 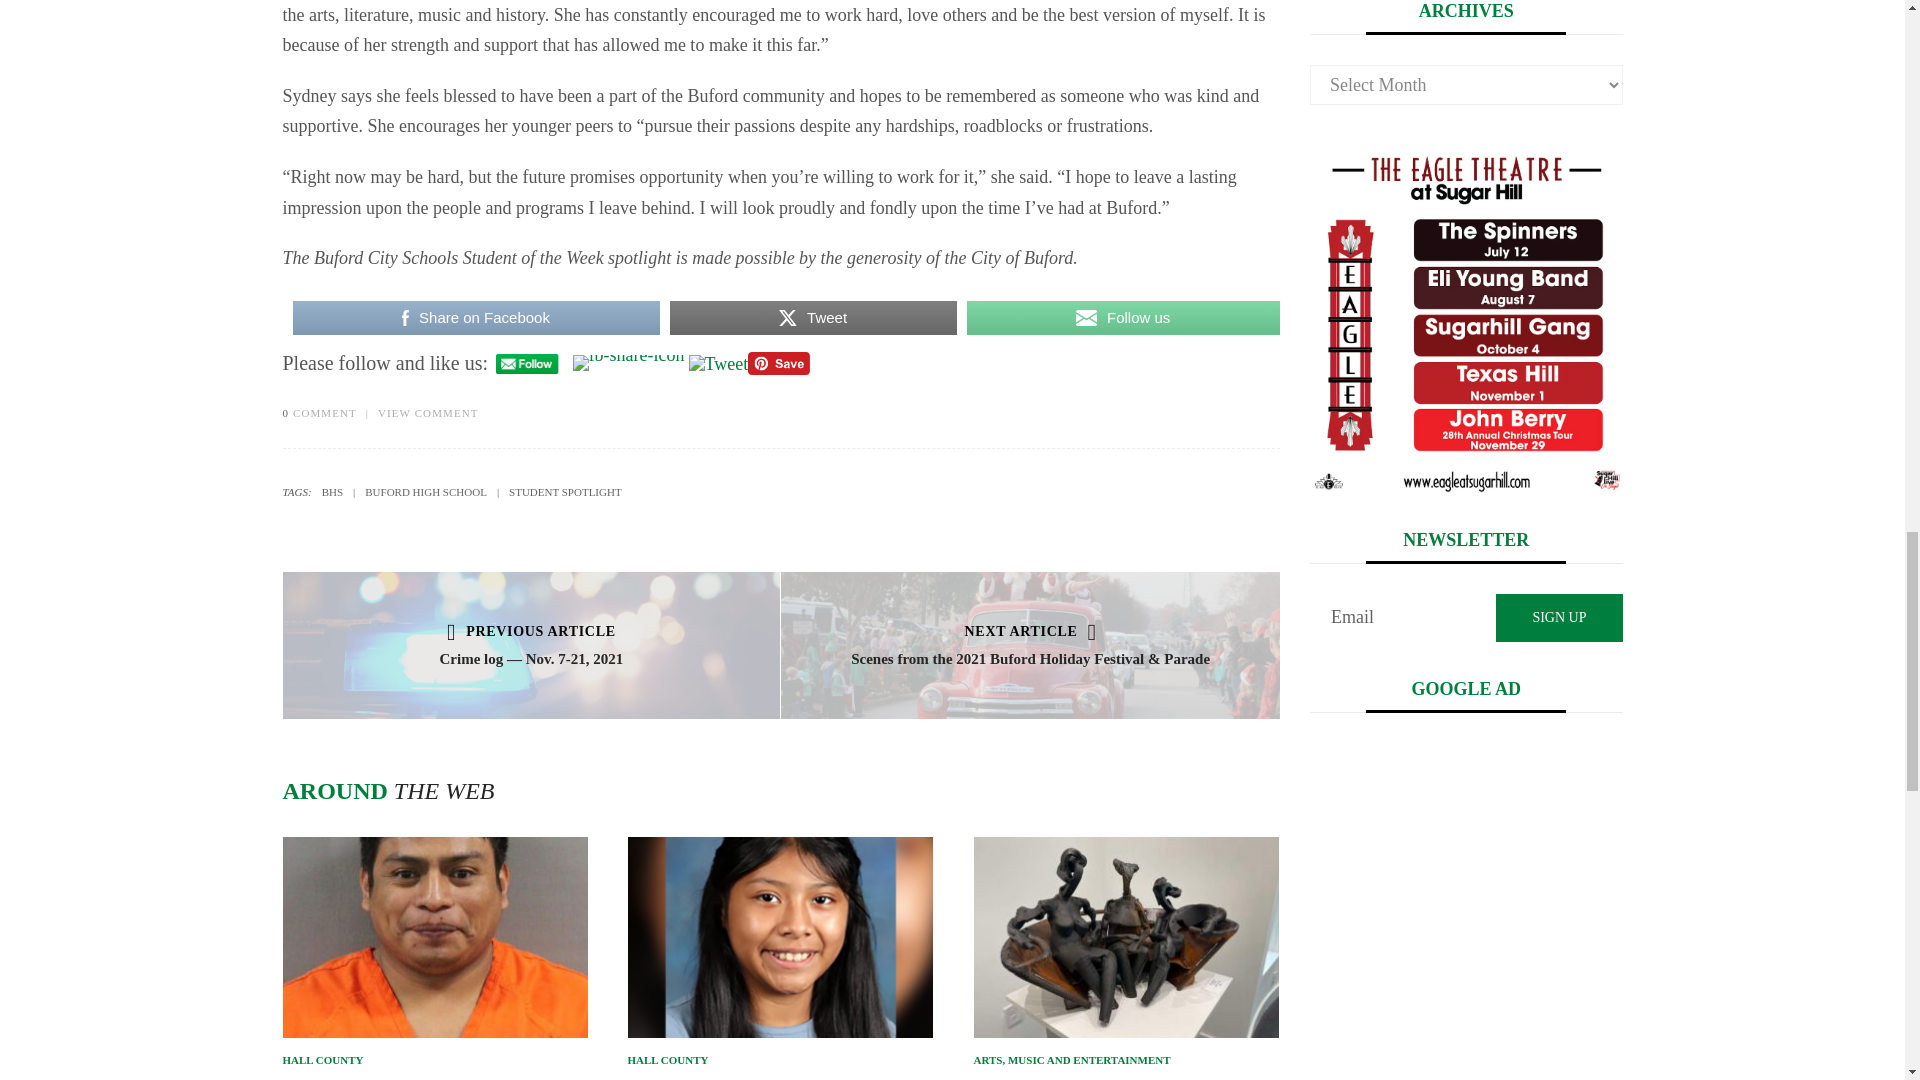 I want to click on Tweet, so click(x=813, y=318).